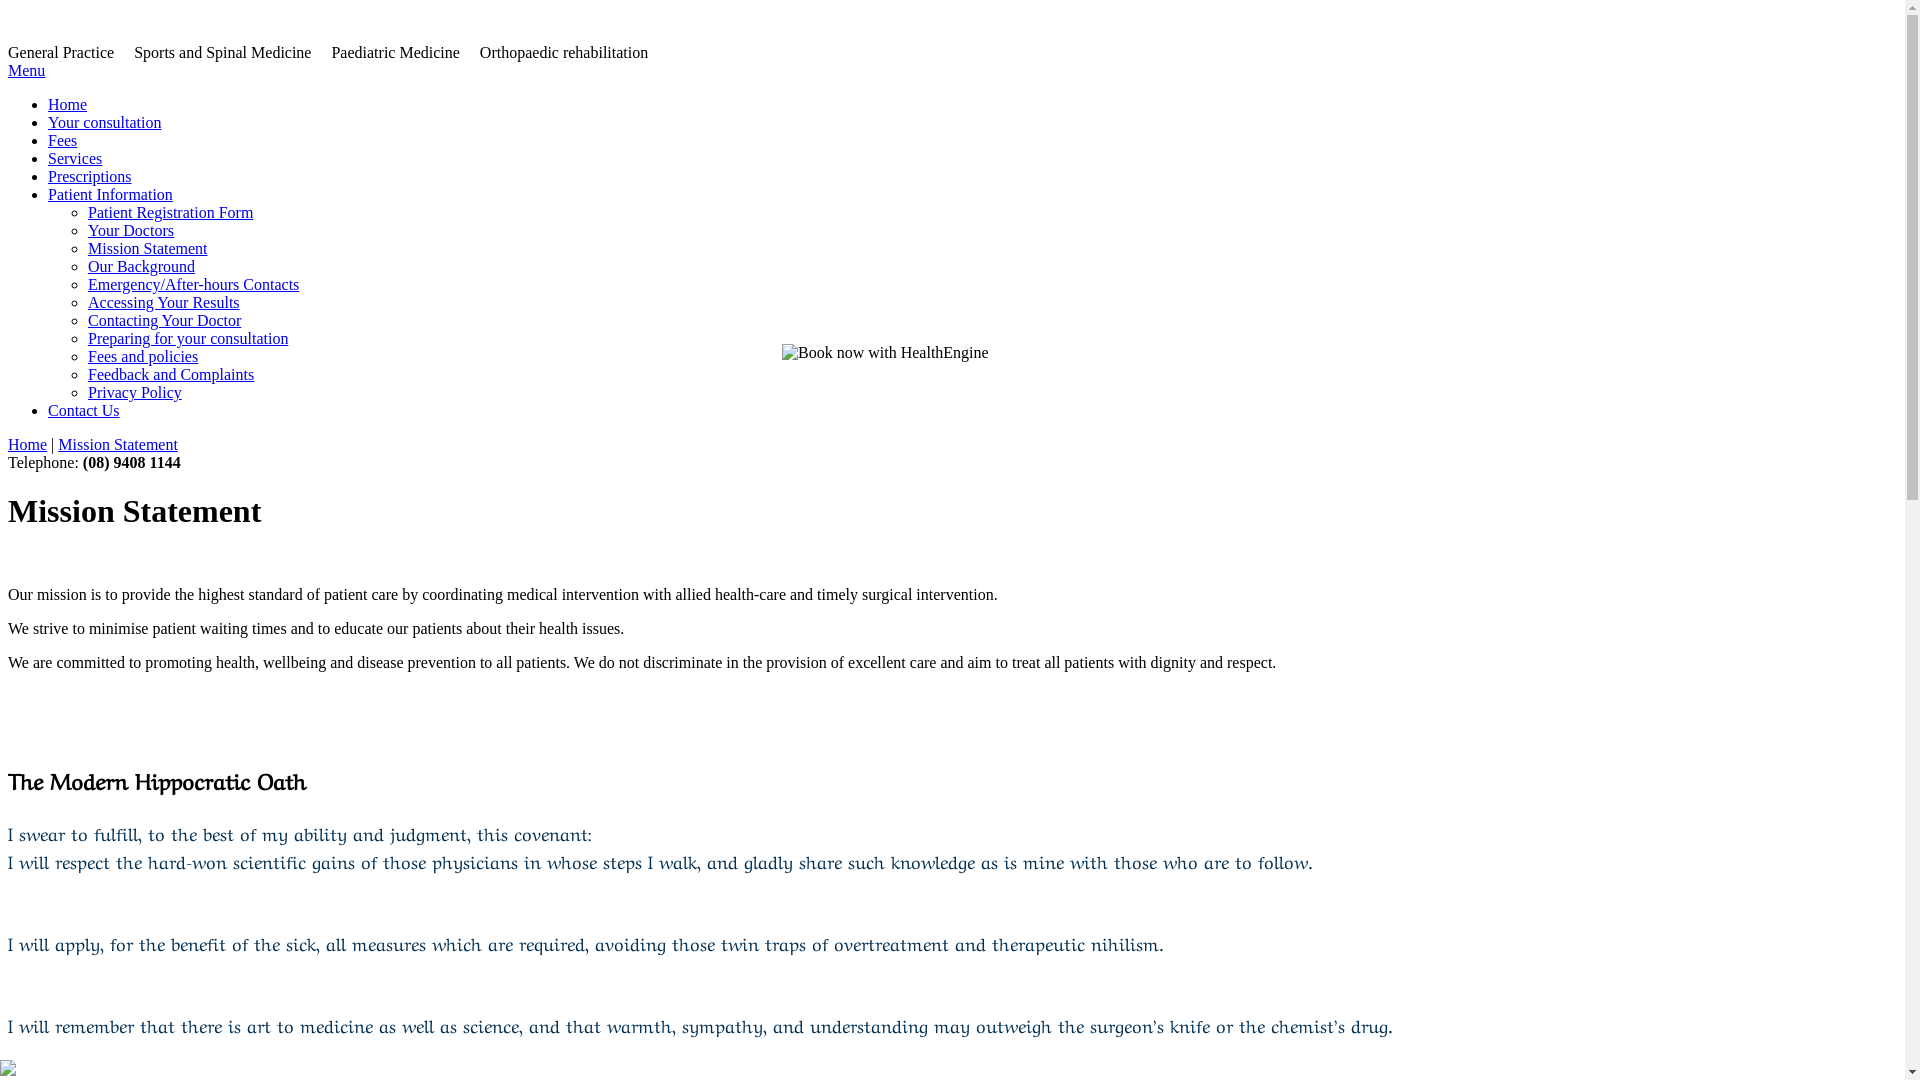  I want to click on Home, so click(68, 104).